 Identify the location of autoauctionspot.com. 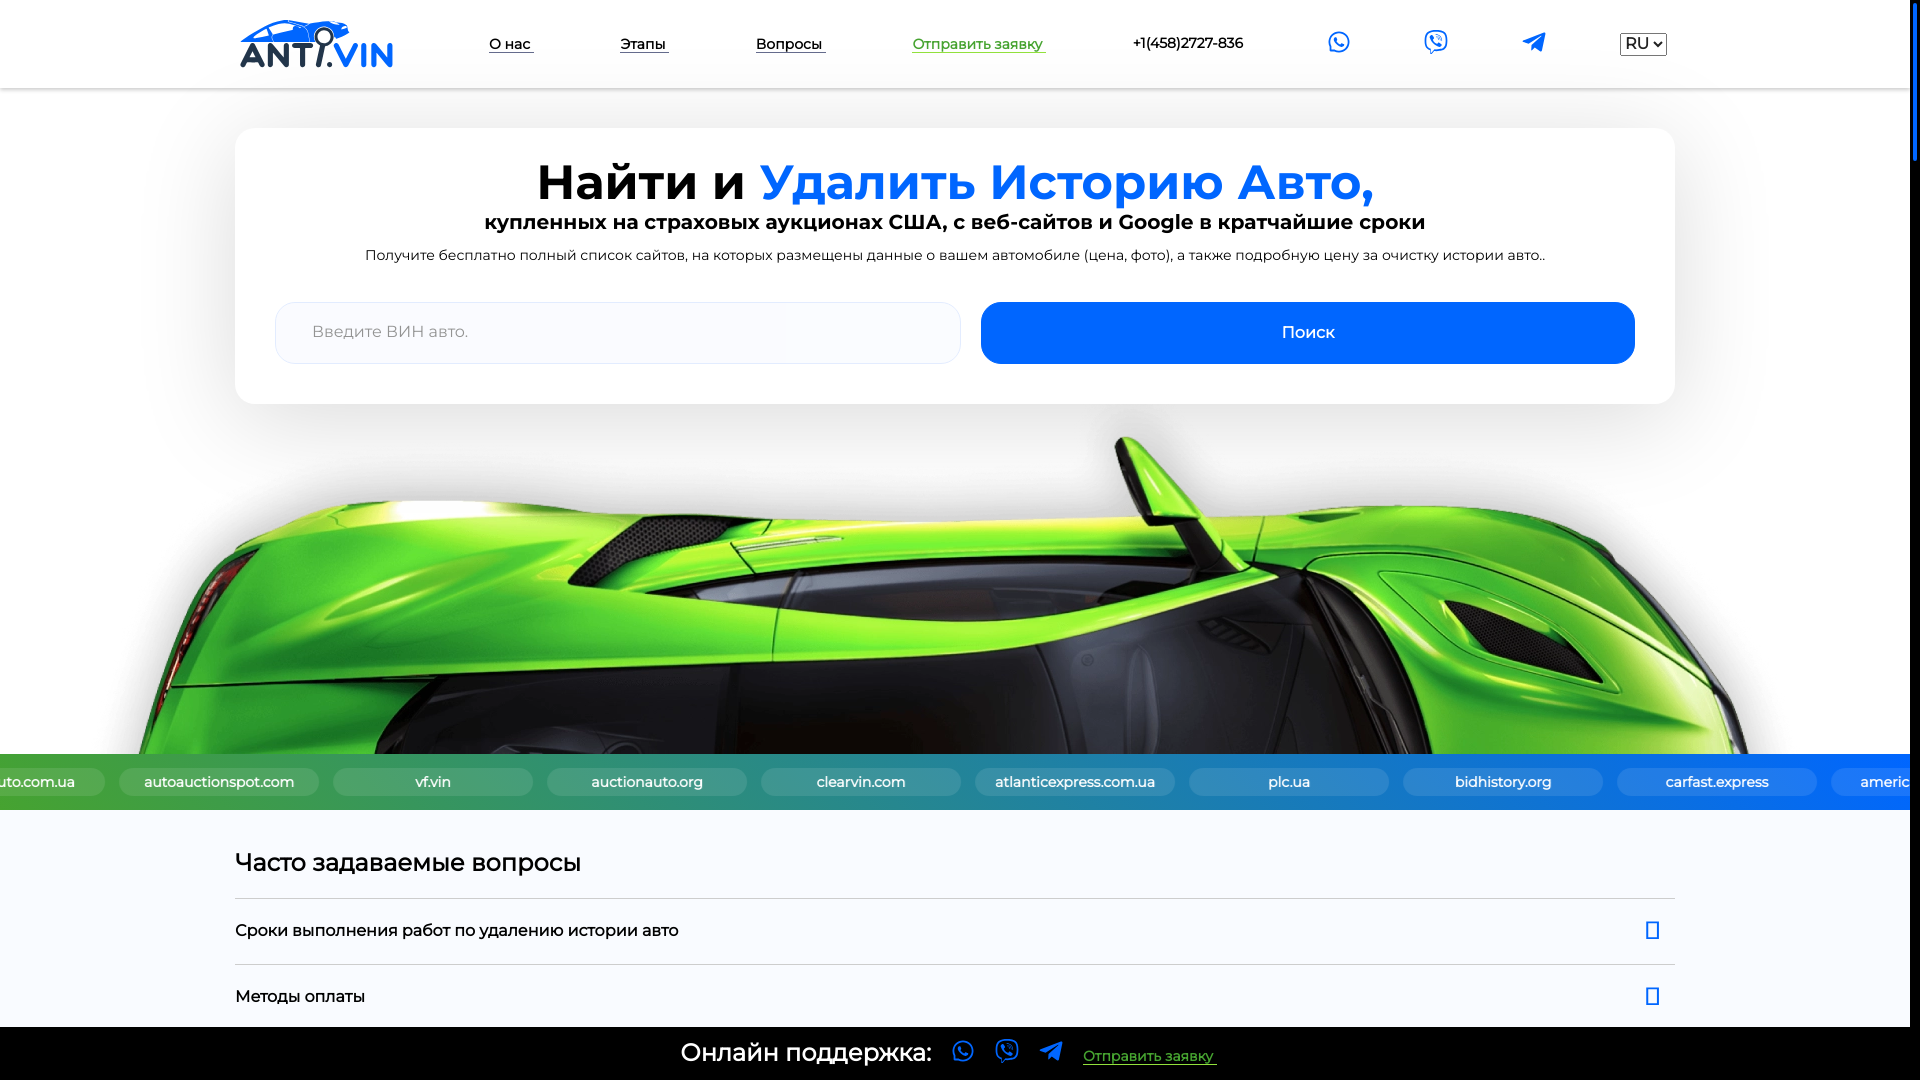
(749, 782).